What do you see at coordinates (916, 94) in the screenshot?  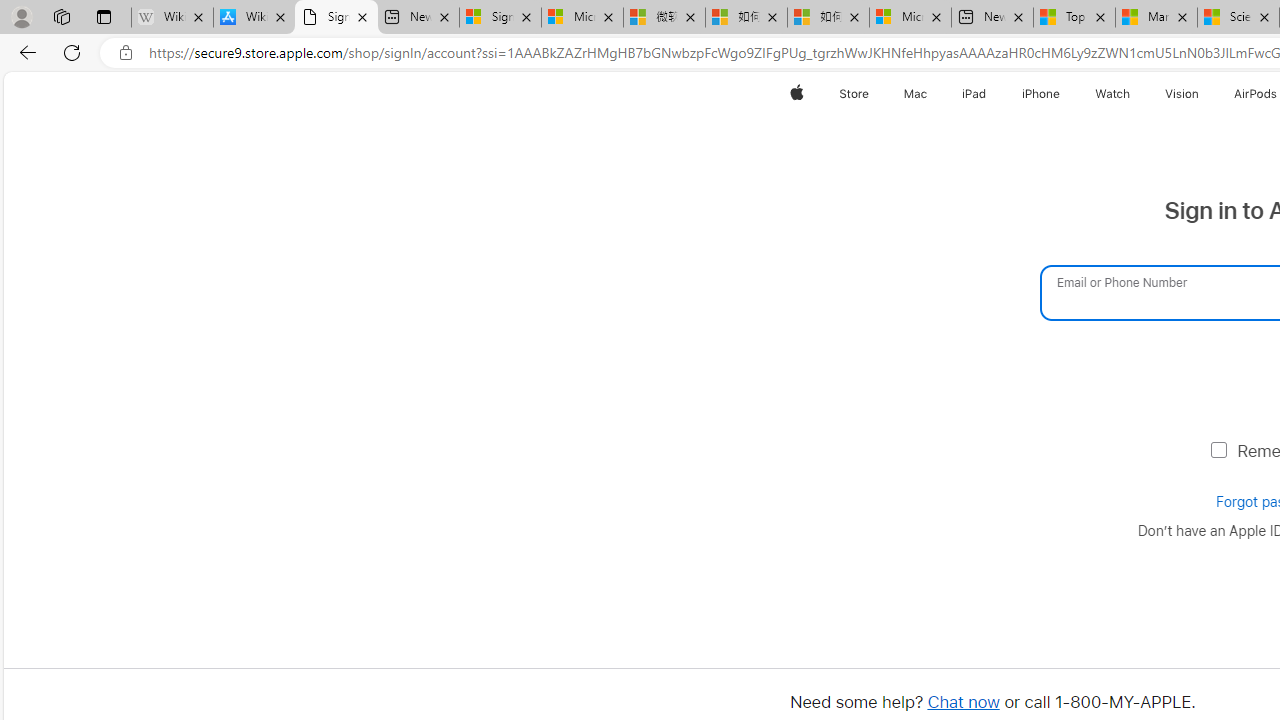 I see `Mac` at bounding box center [916, 94].